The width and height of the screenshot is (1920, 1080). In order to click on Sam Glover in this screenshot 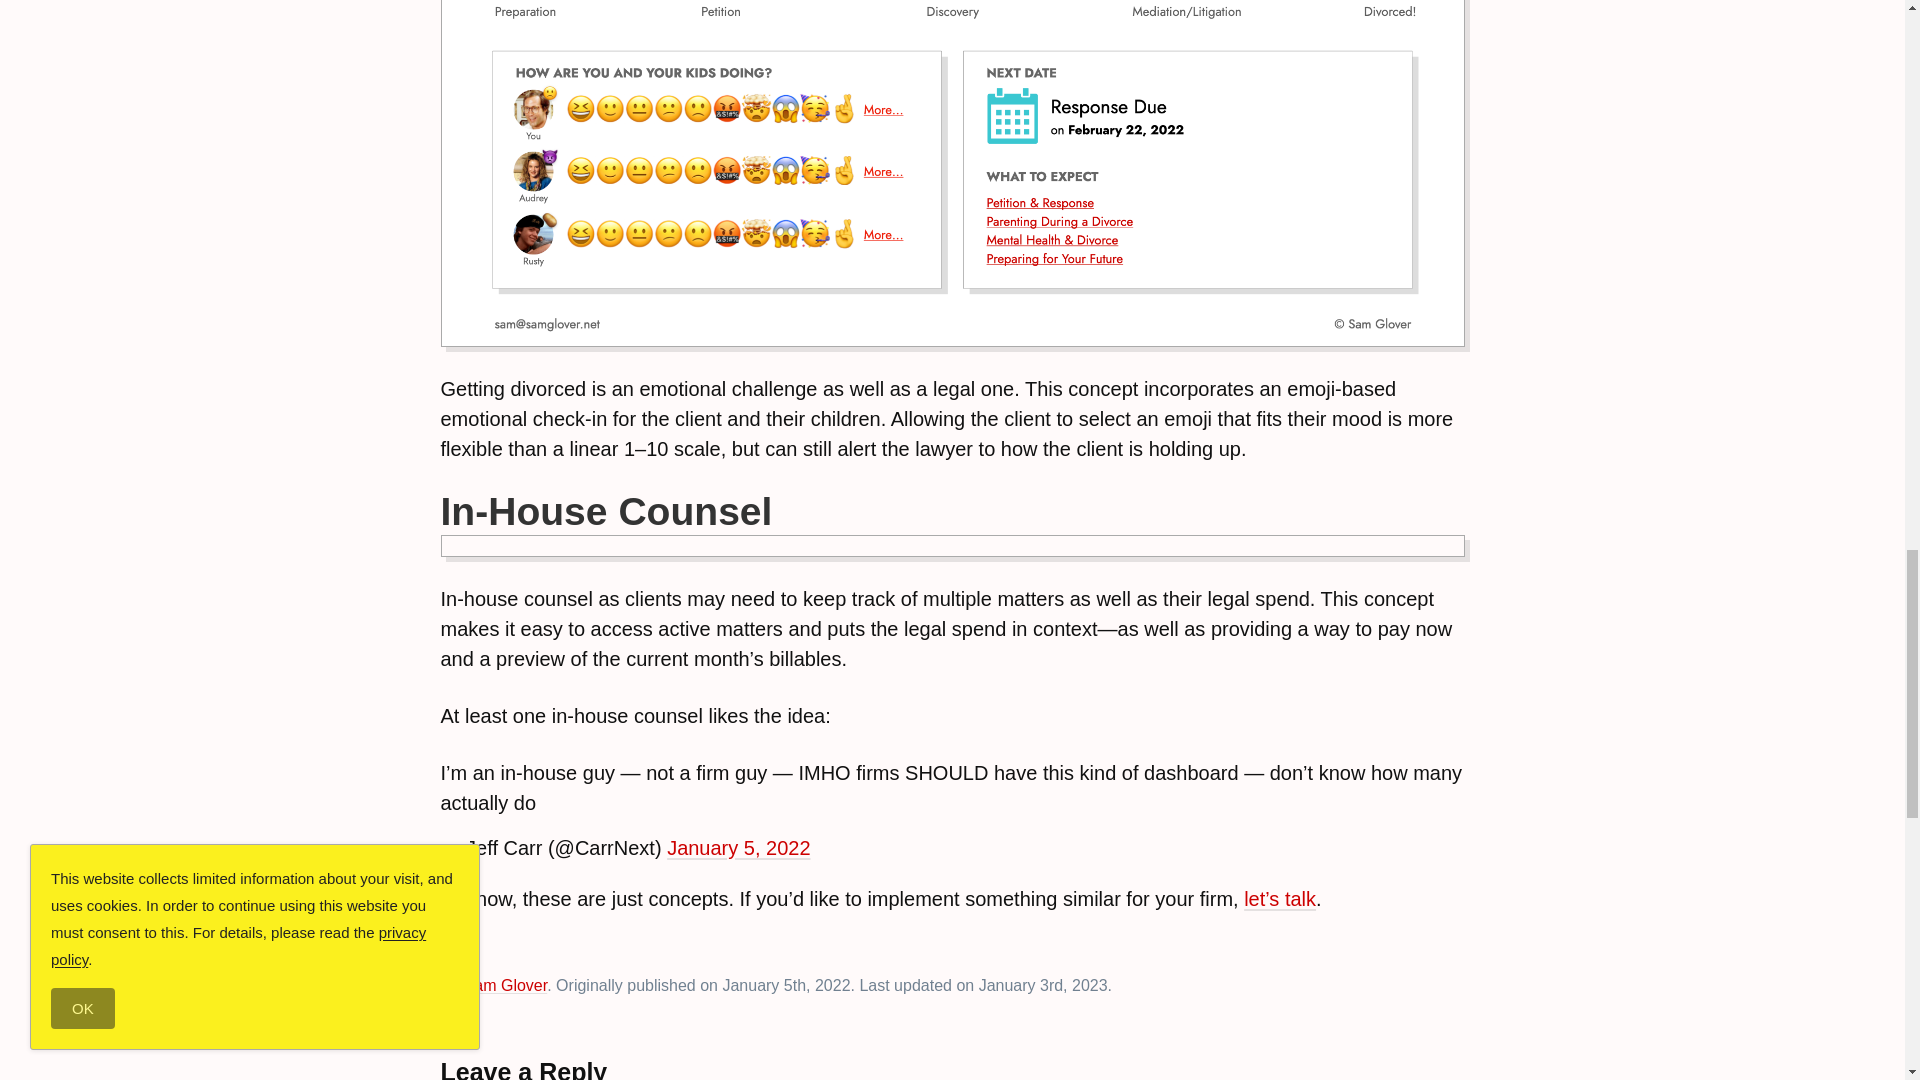, I will do `click(506, 985)`.